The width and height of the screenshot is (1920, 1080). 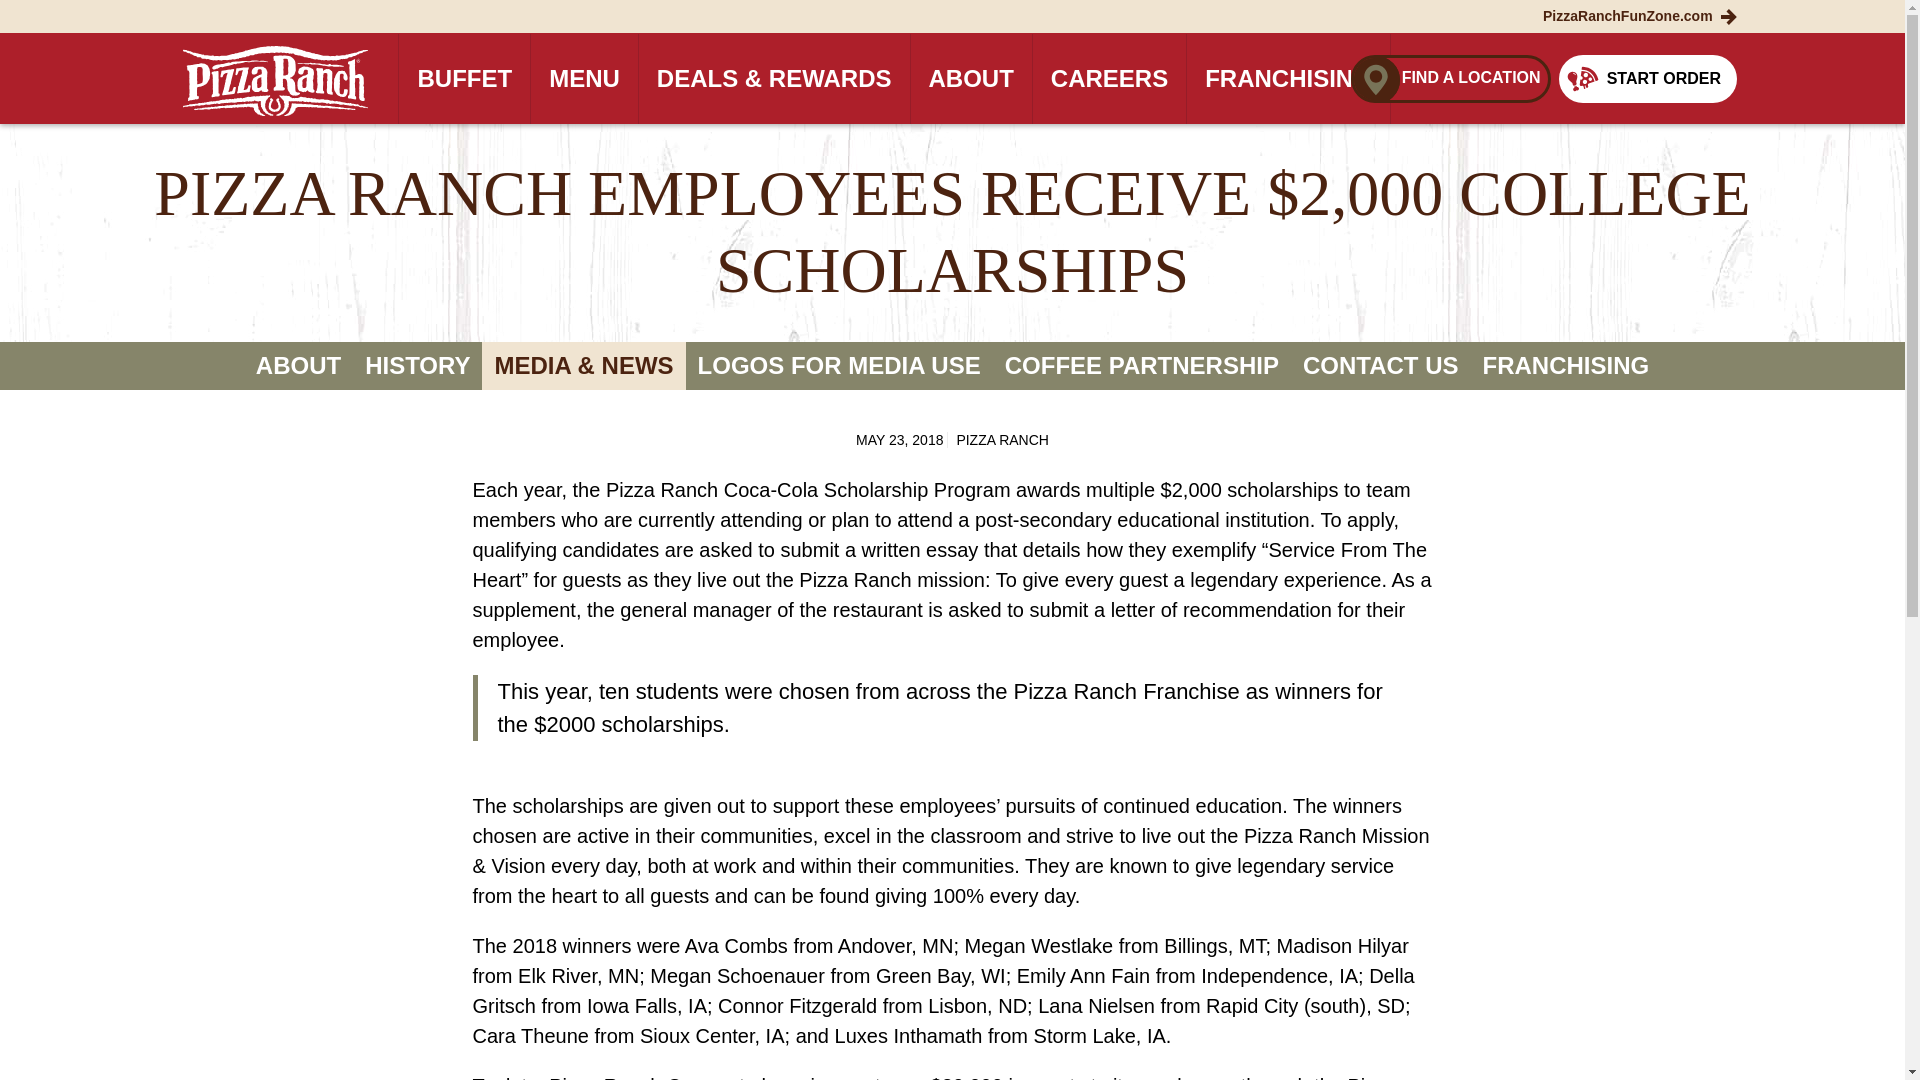 What do you see at coordinates (970, 78) in the screenshot?
I see `ABOUT` at bounding box center [970, 78].